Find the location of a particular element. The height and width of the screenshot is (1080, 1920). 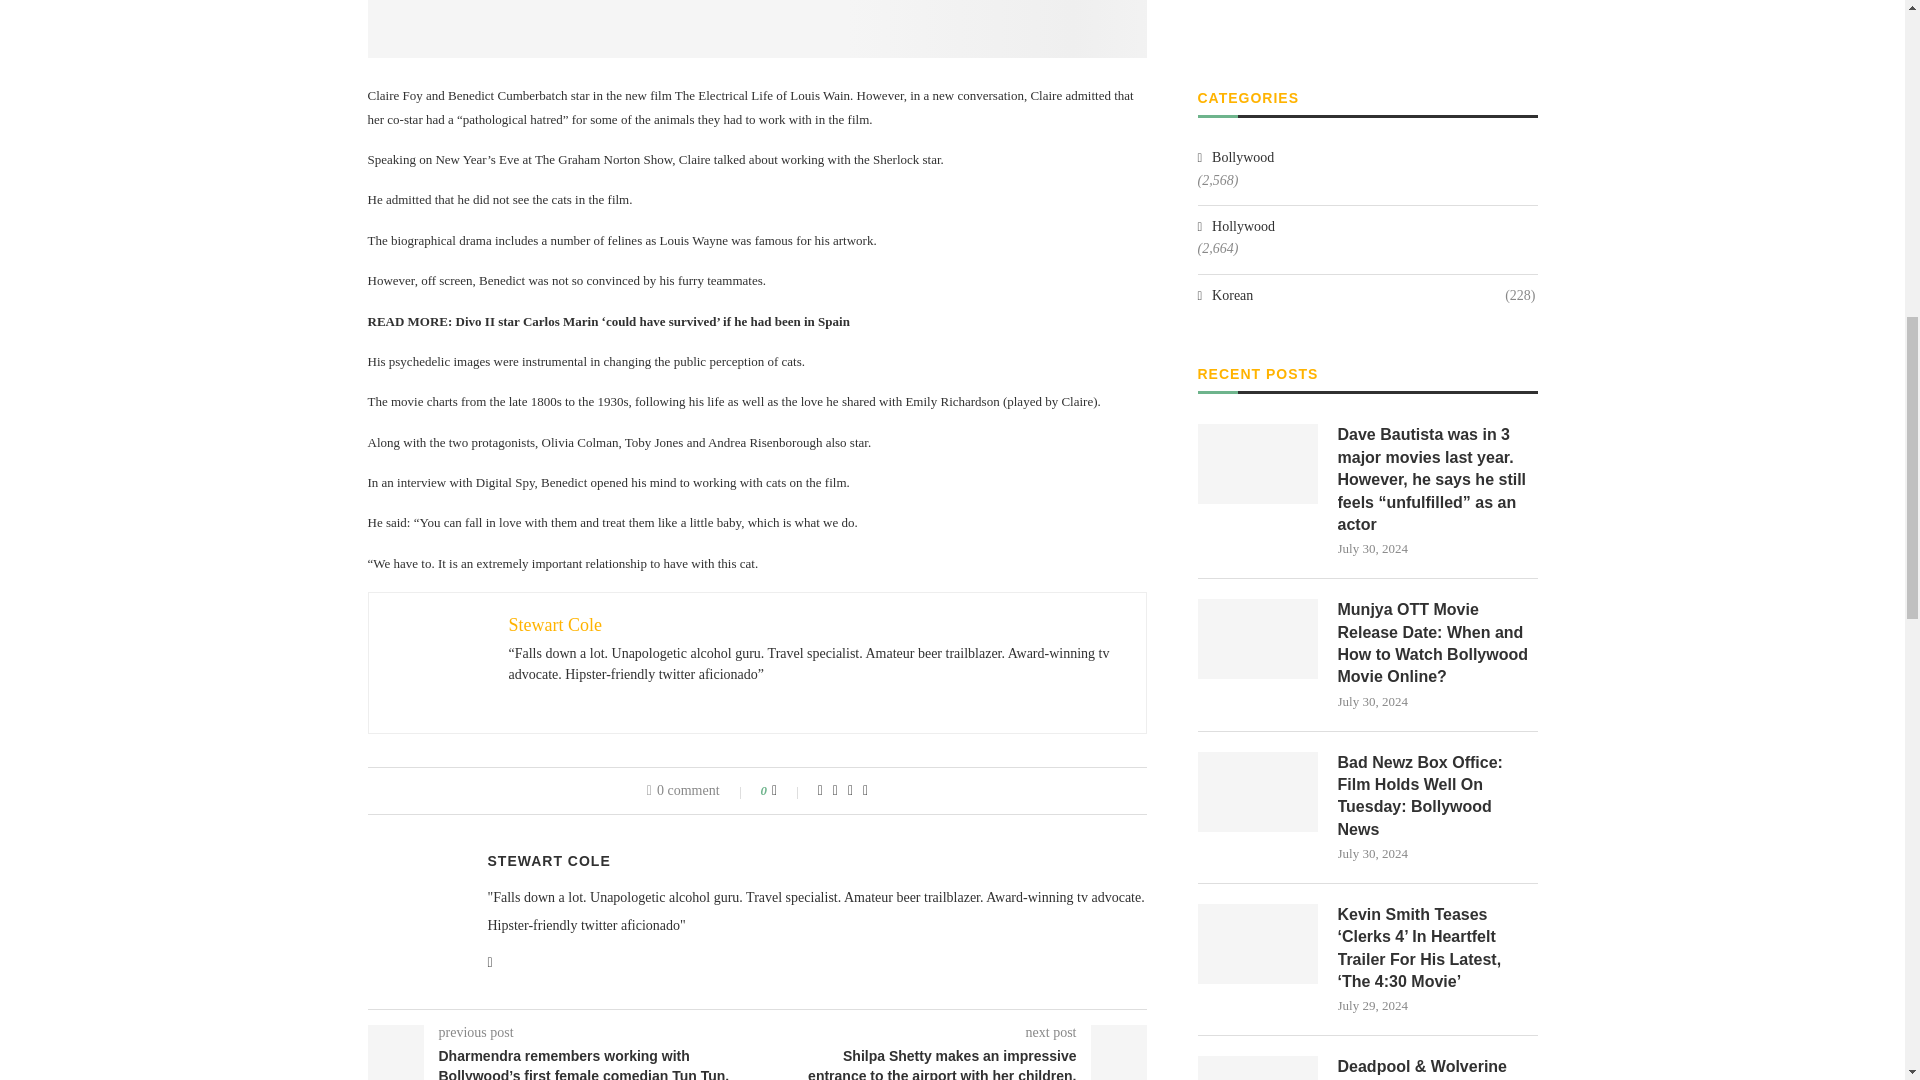

STEWART COLE is located at coordinates (548, 861).